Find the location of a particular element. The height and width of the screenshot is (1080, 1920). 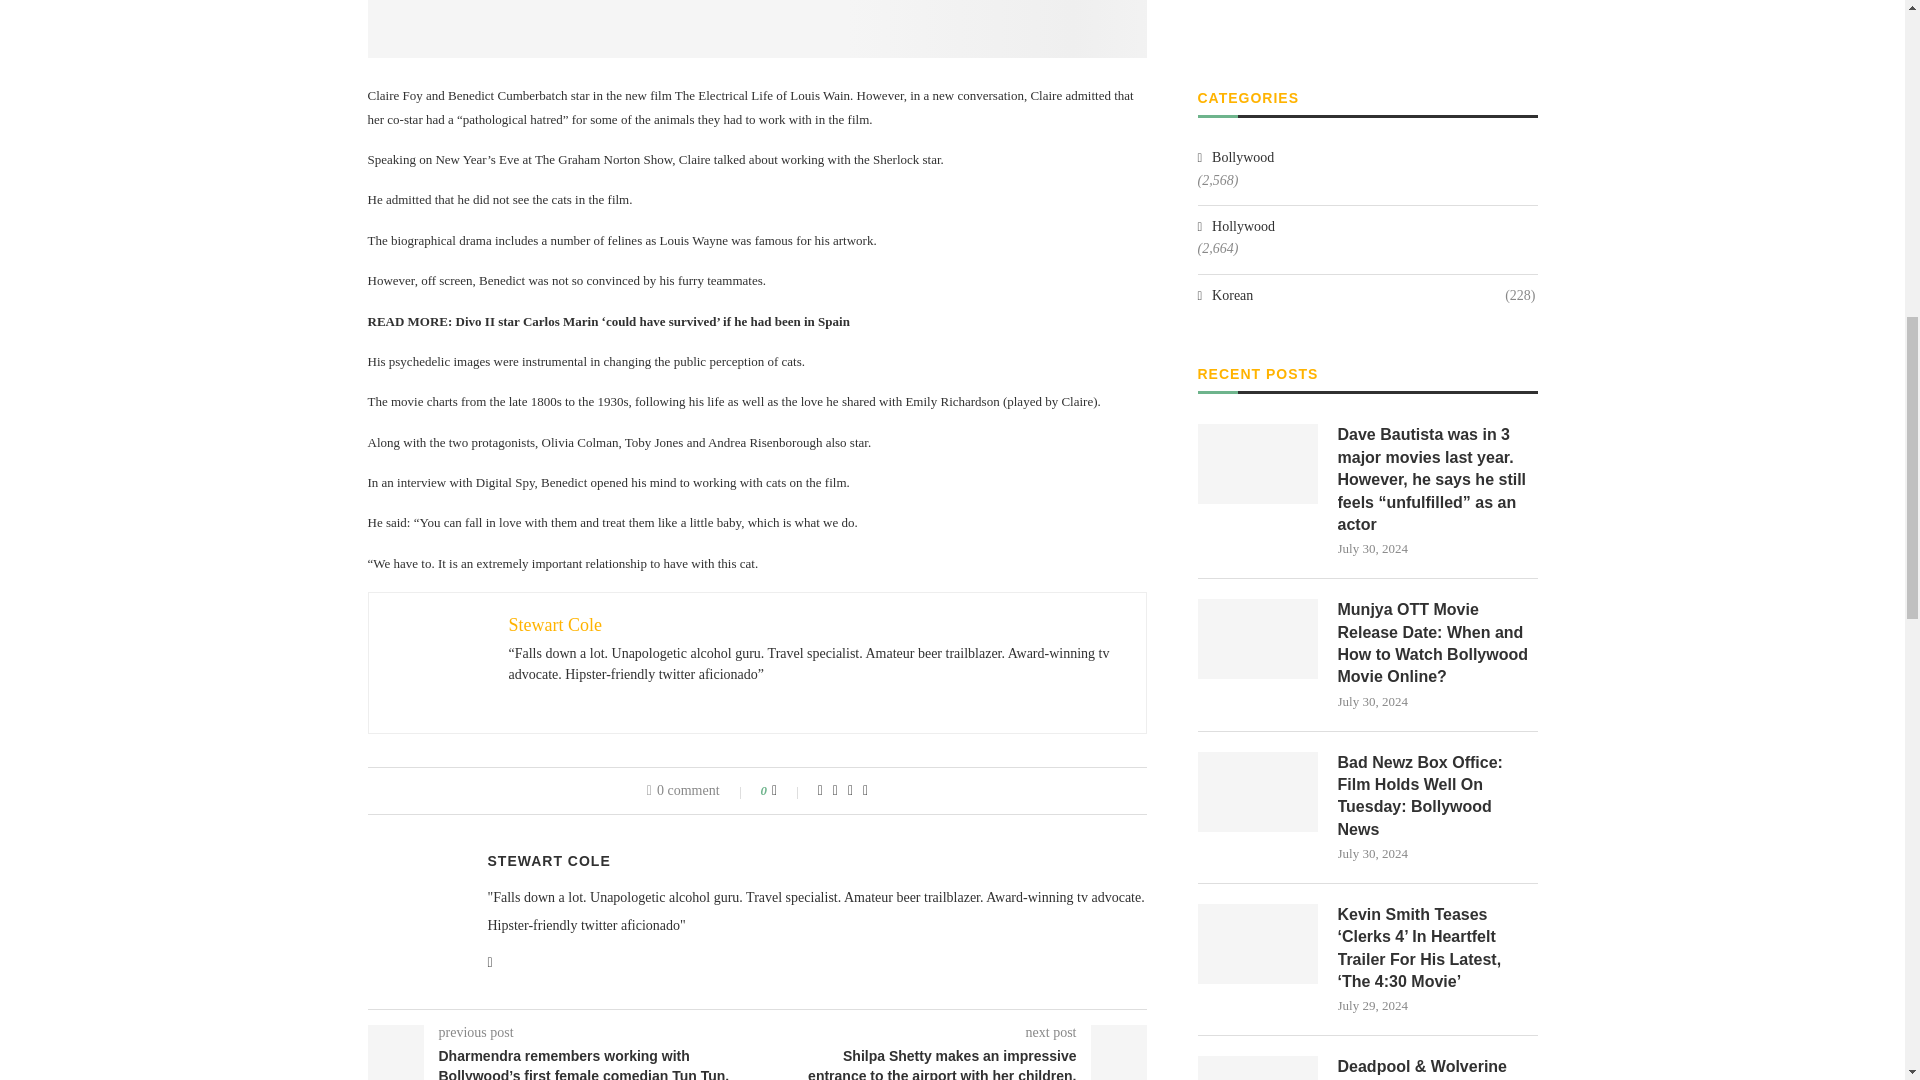

STEWART COLE is located at coordinates (548, 861).